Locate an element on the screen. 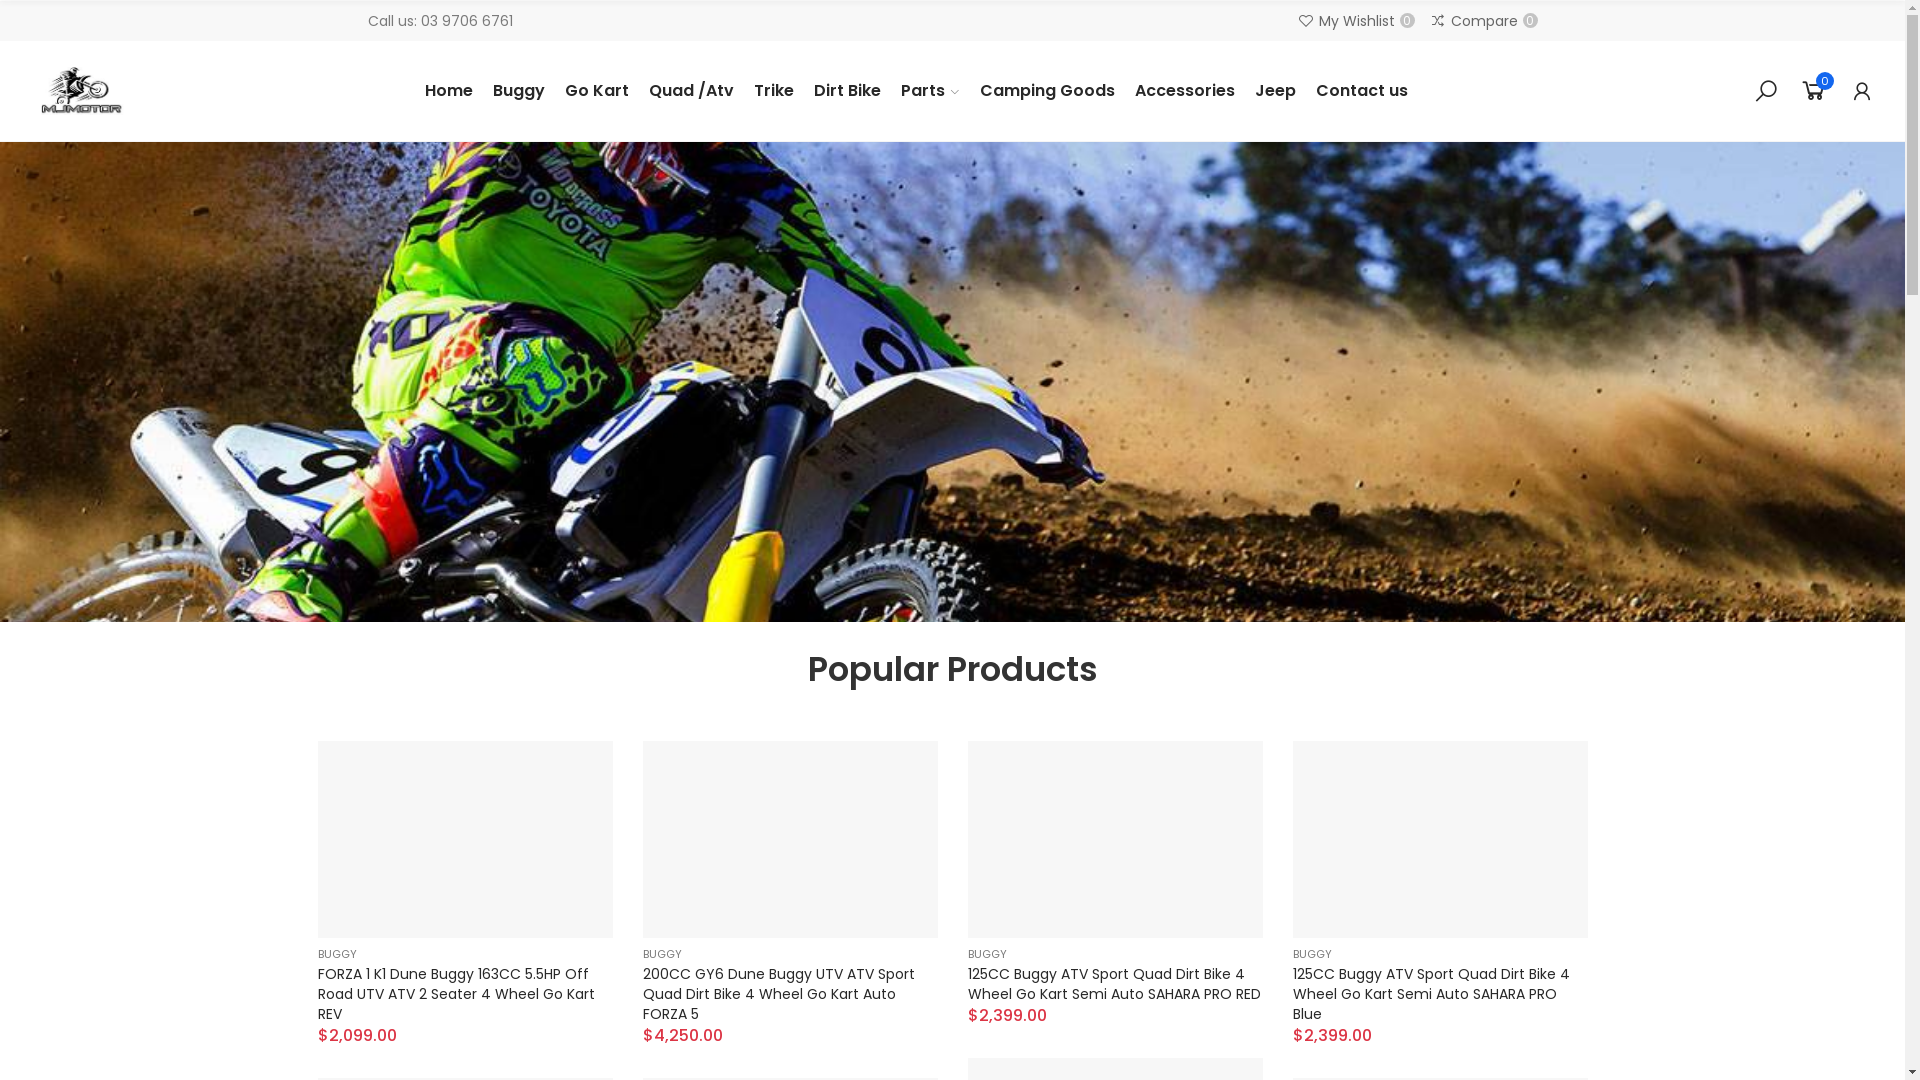  Buggy is located at coordinates (519, 91).